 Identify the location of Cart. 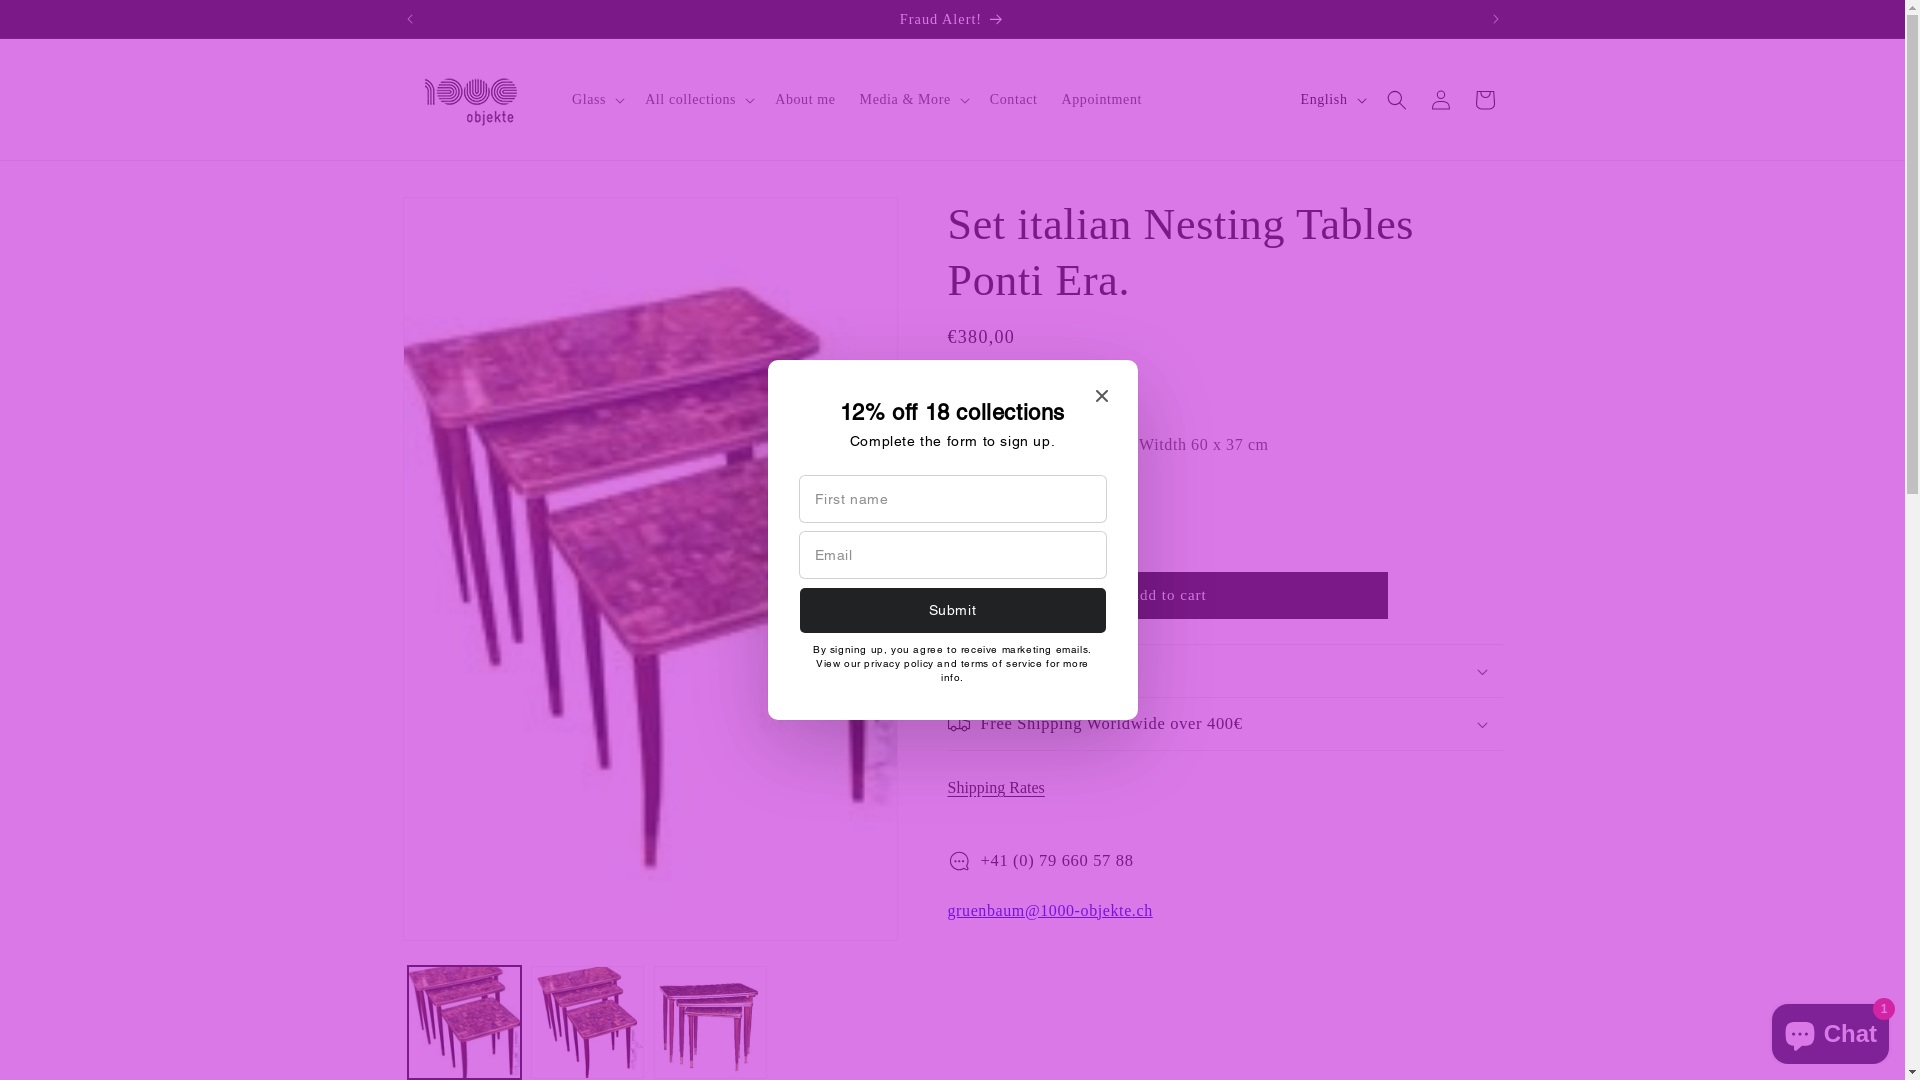
(1484, 100).